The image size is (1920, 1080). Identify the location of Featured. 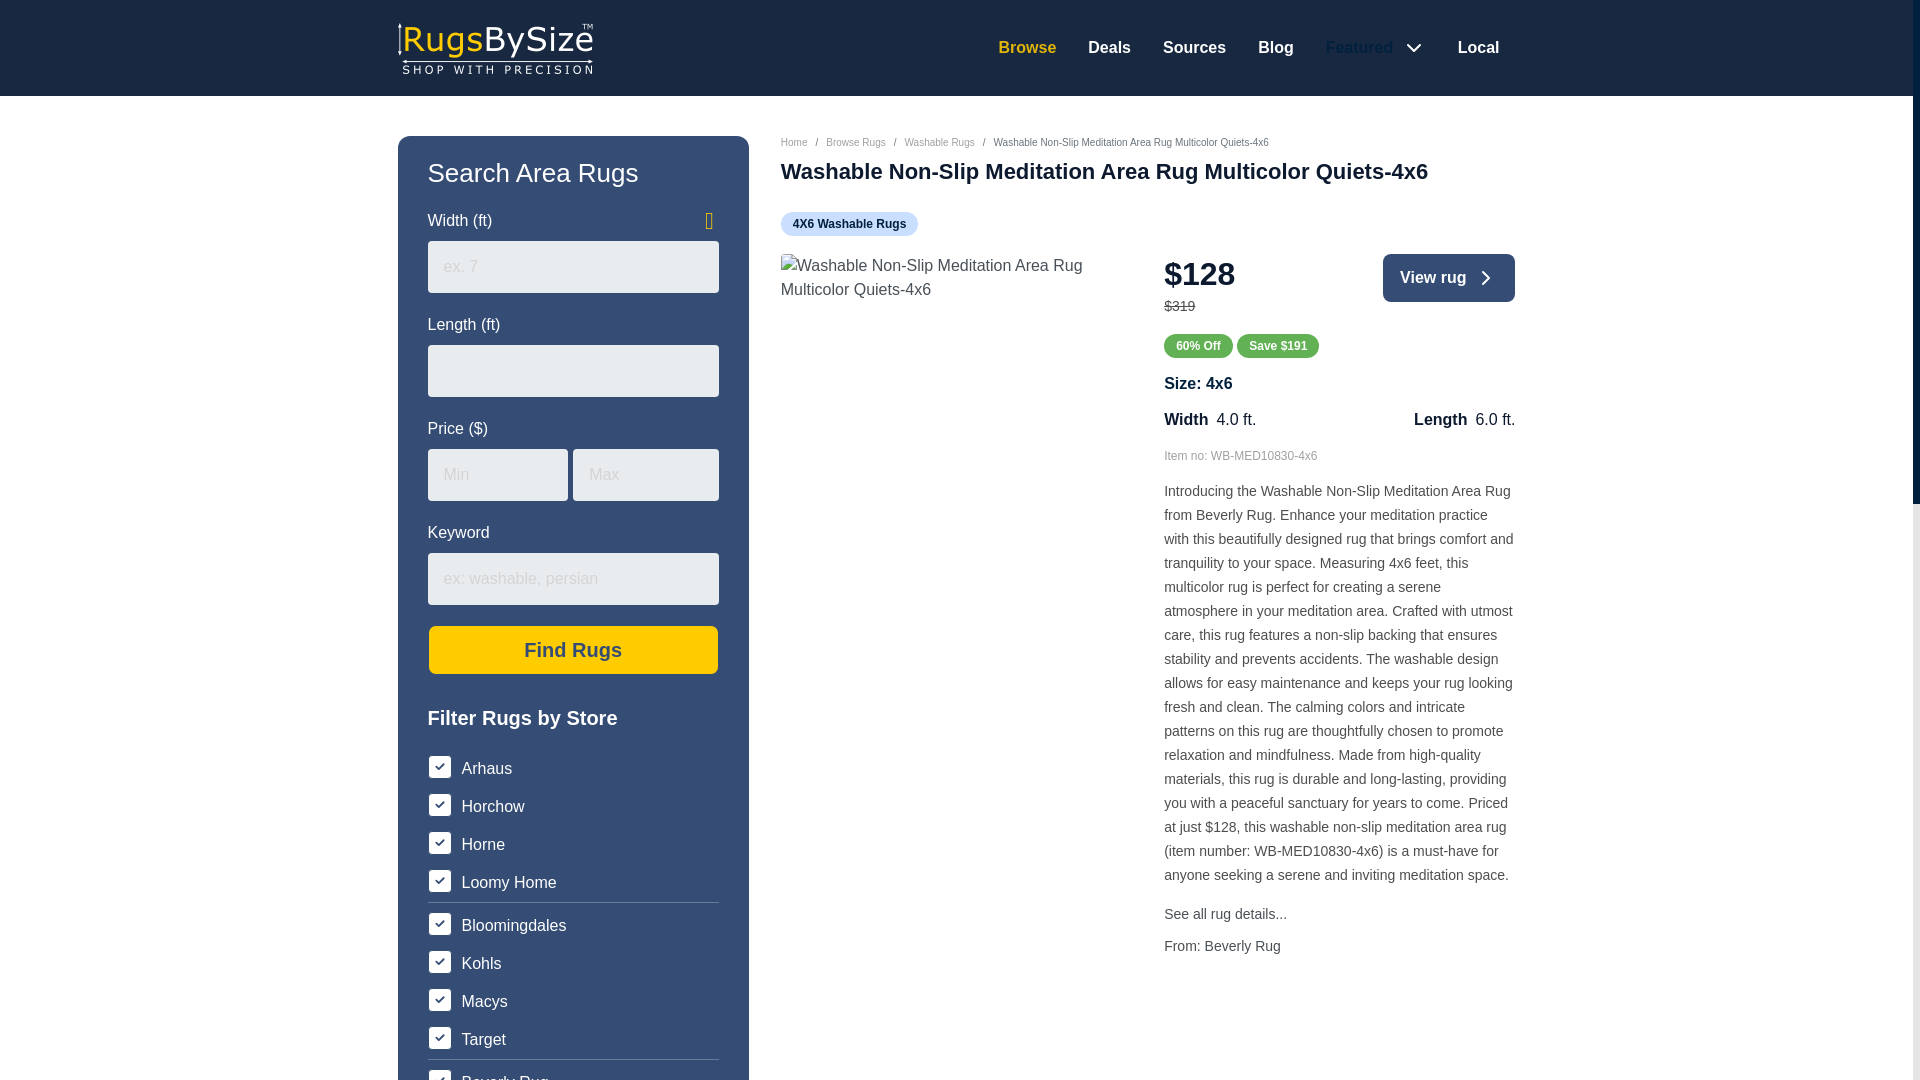
(1362, 47).